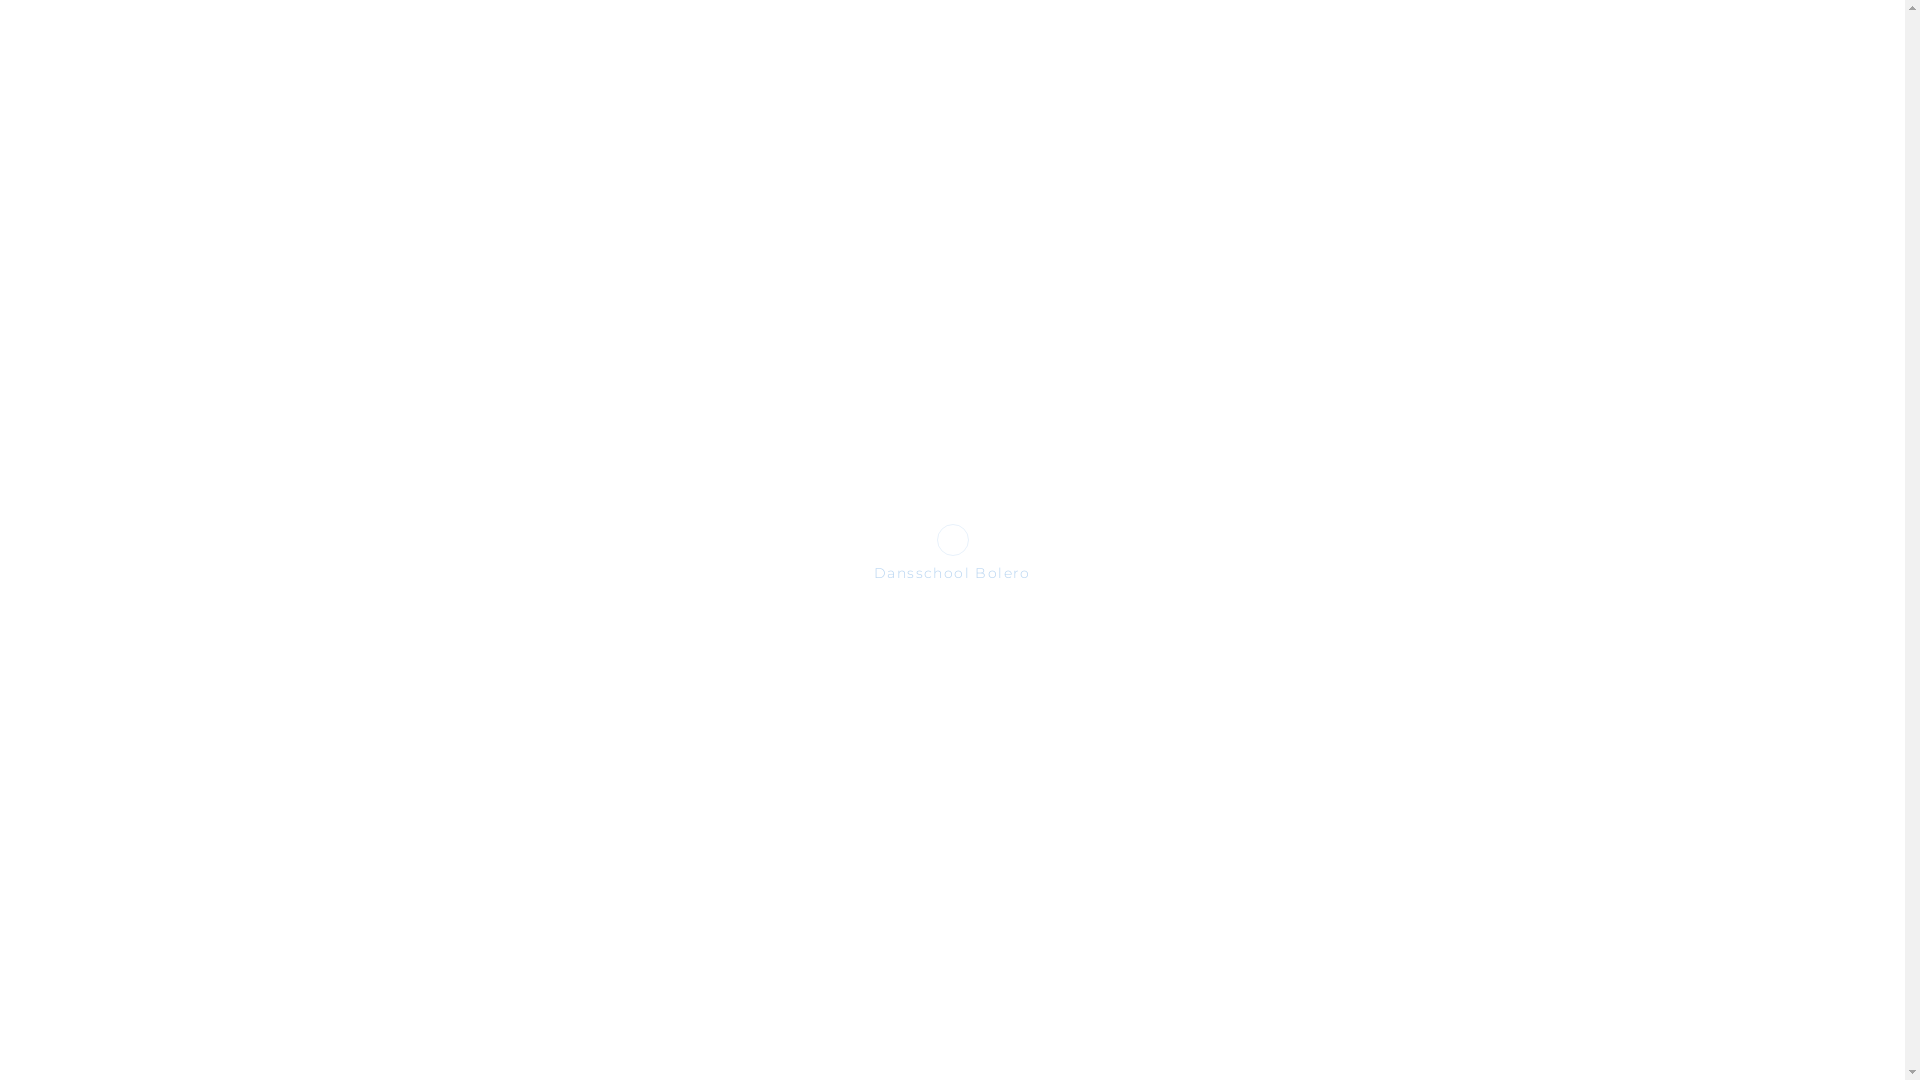 This screenshot has width=1920, height=1080. What do you see at coordinates (466, 315) in the screenshot?
I see `Home pagina` at bounding box center [466, 315].